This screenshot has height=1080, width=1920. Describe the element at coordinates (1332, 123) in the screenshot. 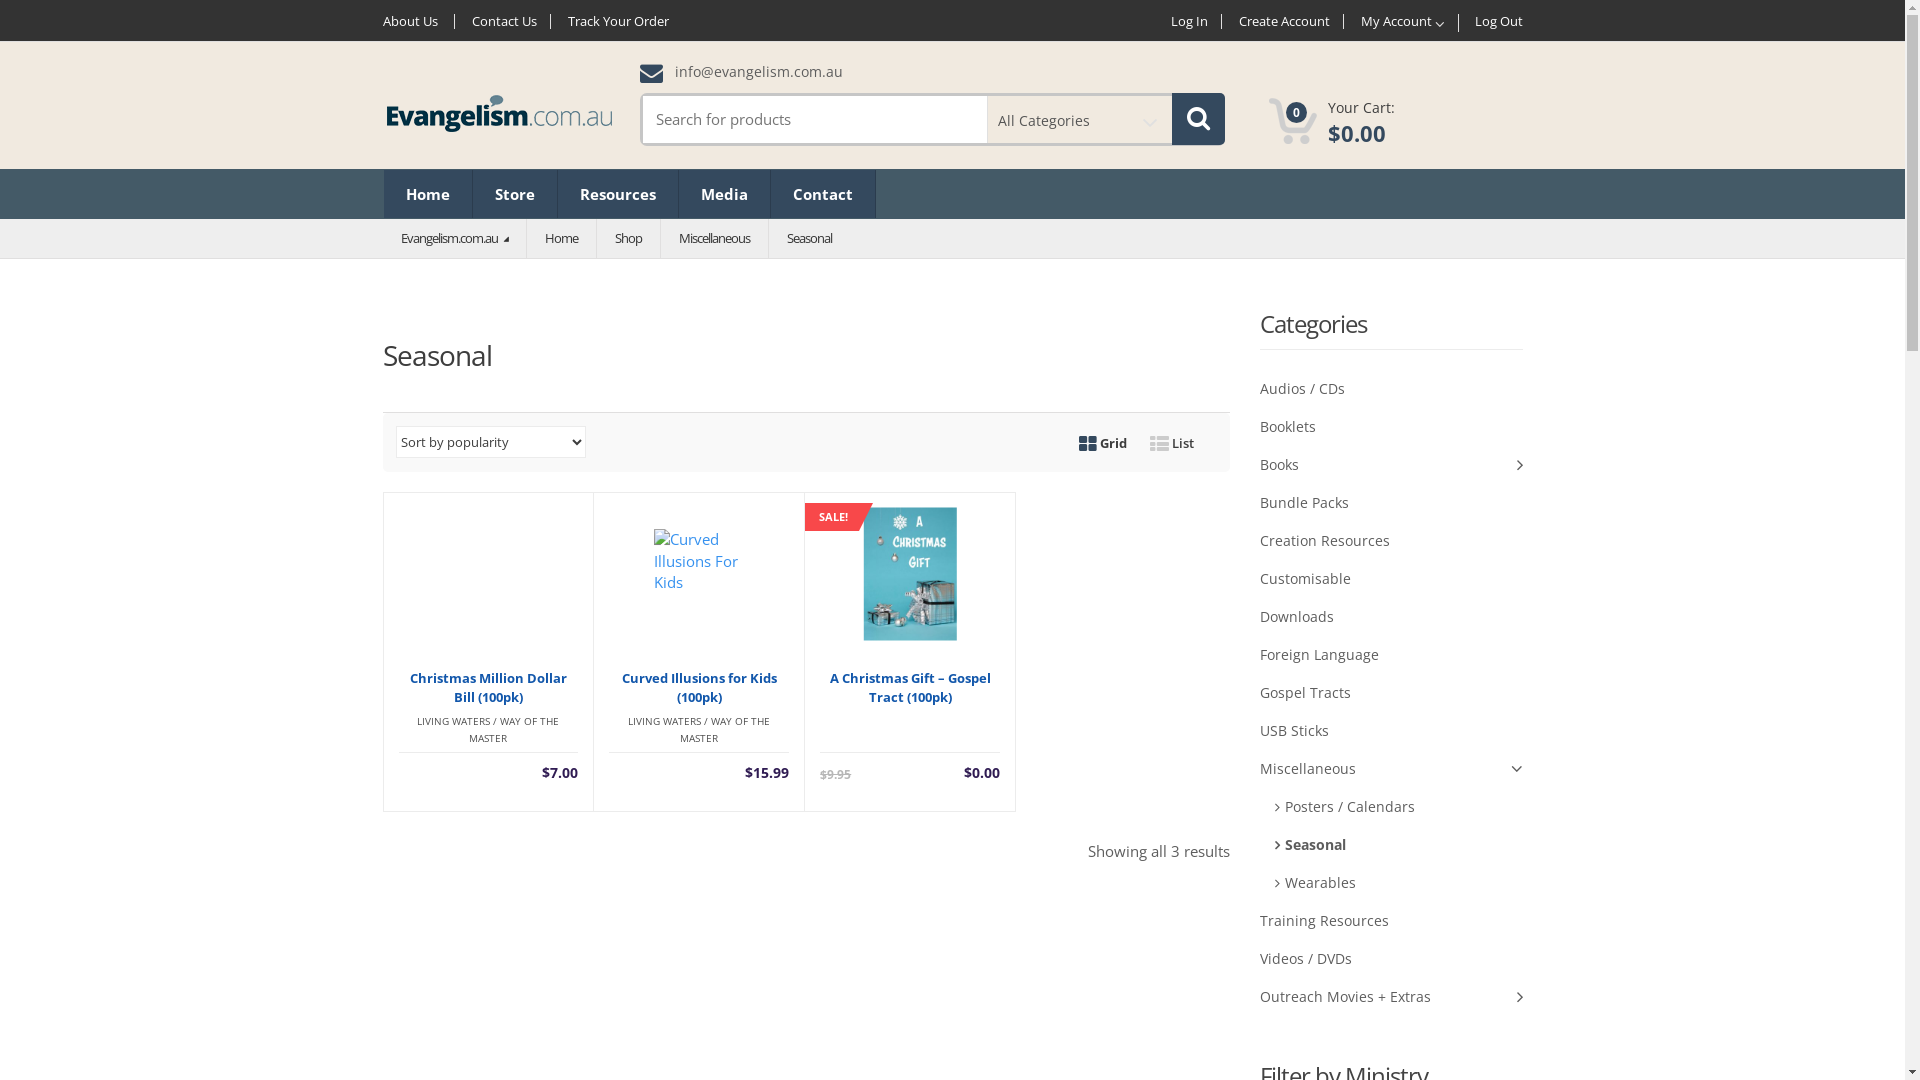

I see `0
Your Cart:
$0.00` at that location.